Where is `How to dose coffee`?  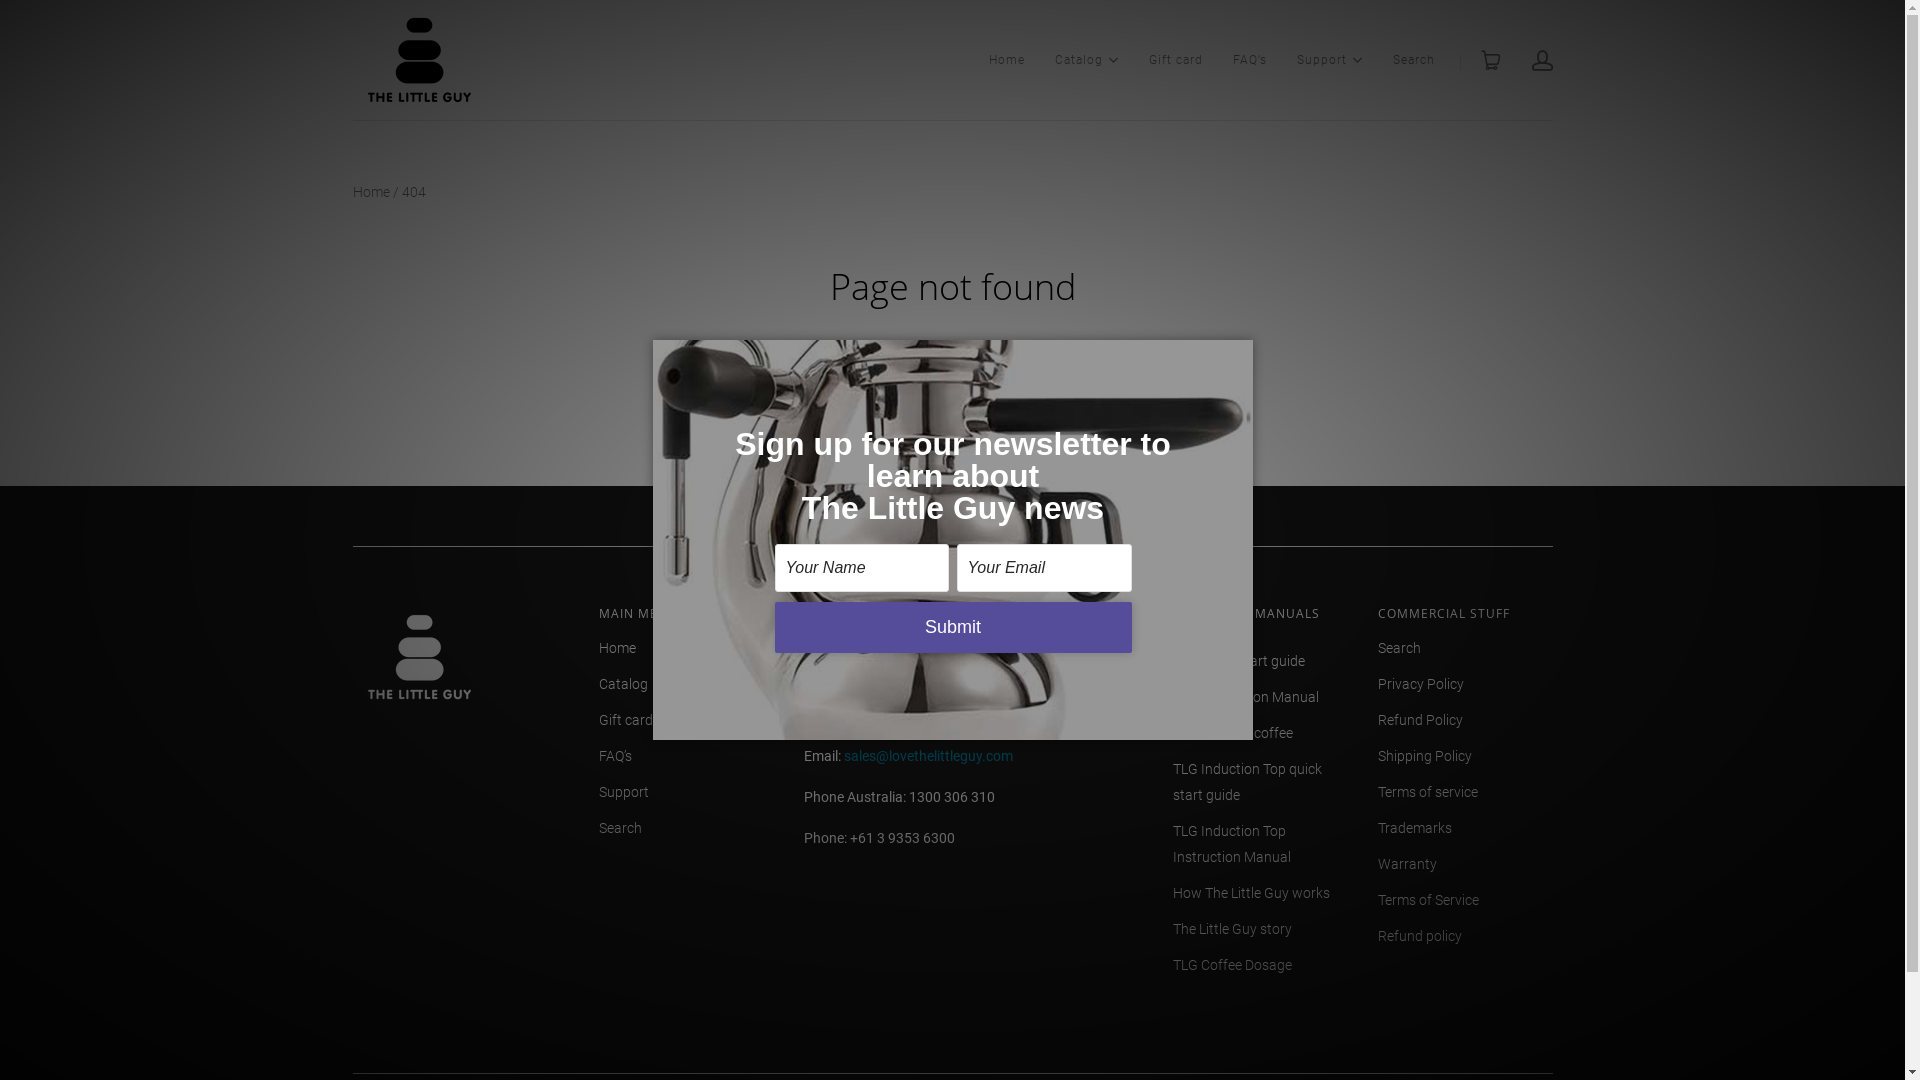 How to dose coffee is located at coordinates (1232, 733).